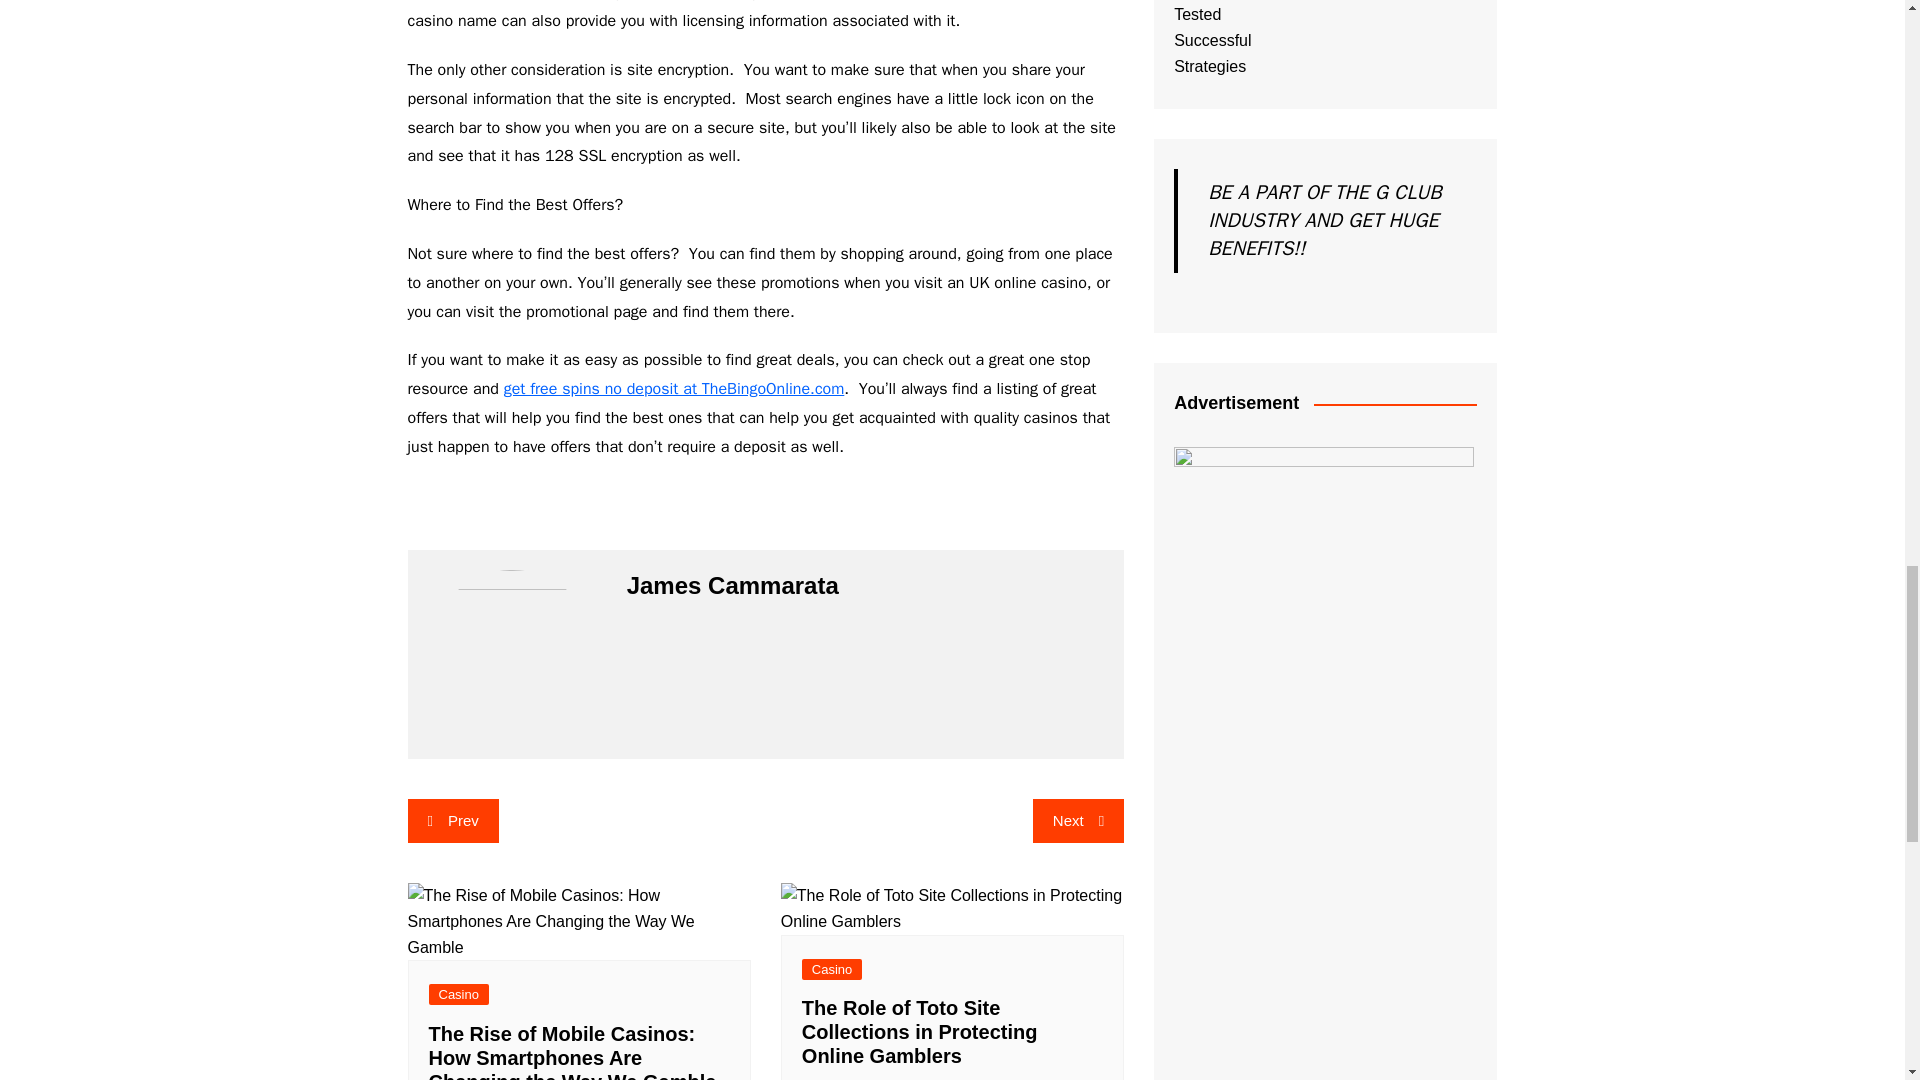 The image size is (1920, 1080). What do you see at coordinates (674, 388) in the screenshot?
I see `get free spins no deposit at TheBingoOnline.com` at bounding box center [674, 388].